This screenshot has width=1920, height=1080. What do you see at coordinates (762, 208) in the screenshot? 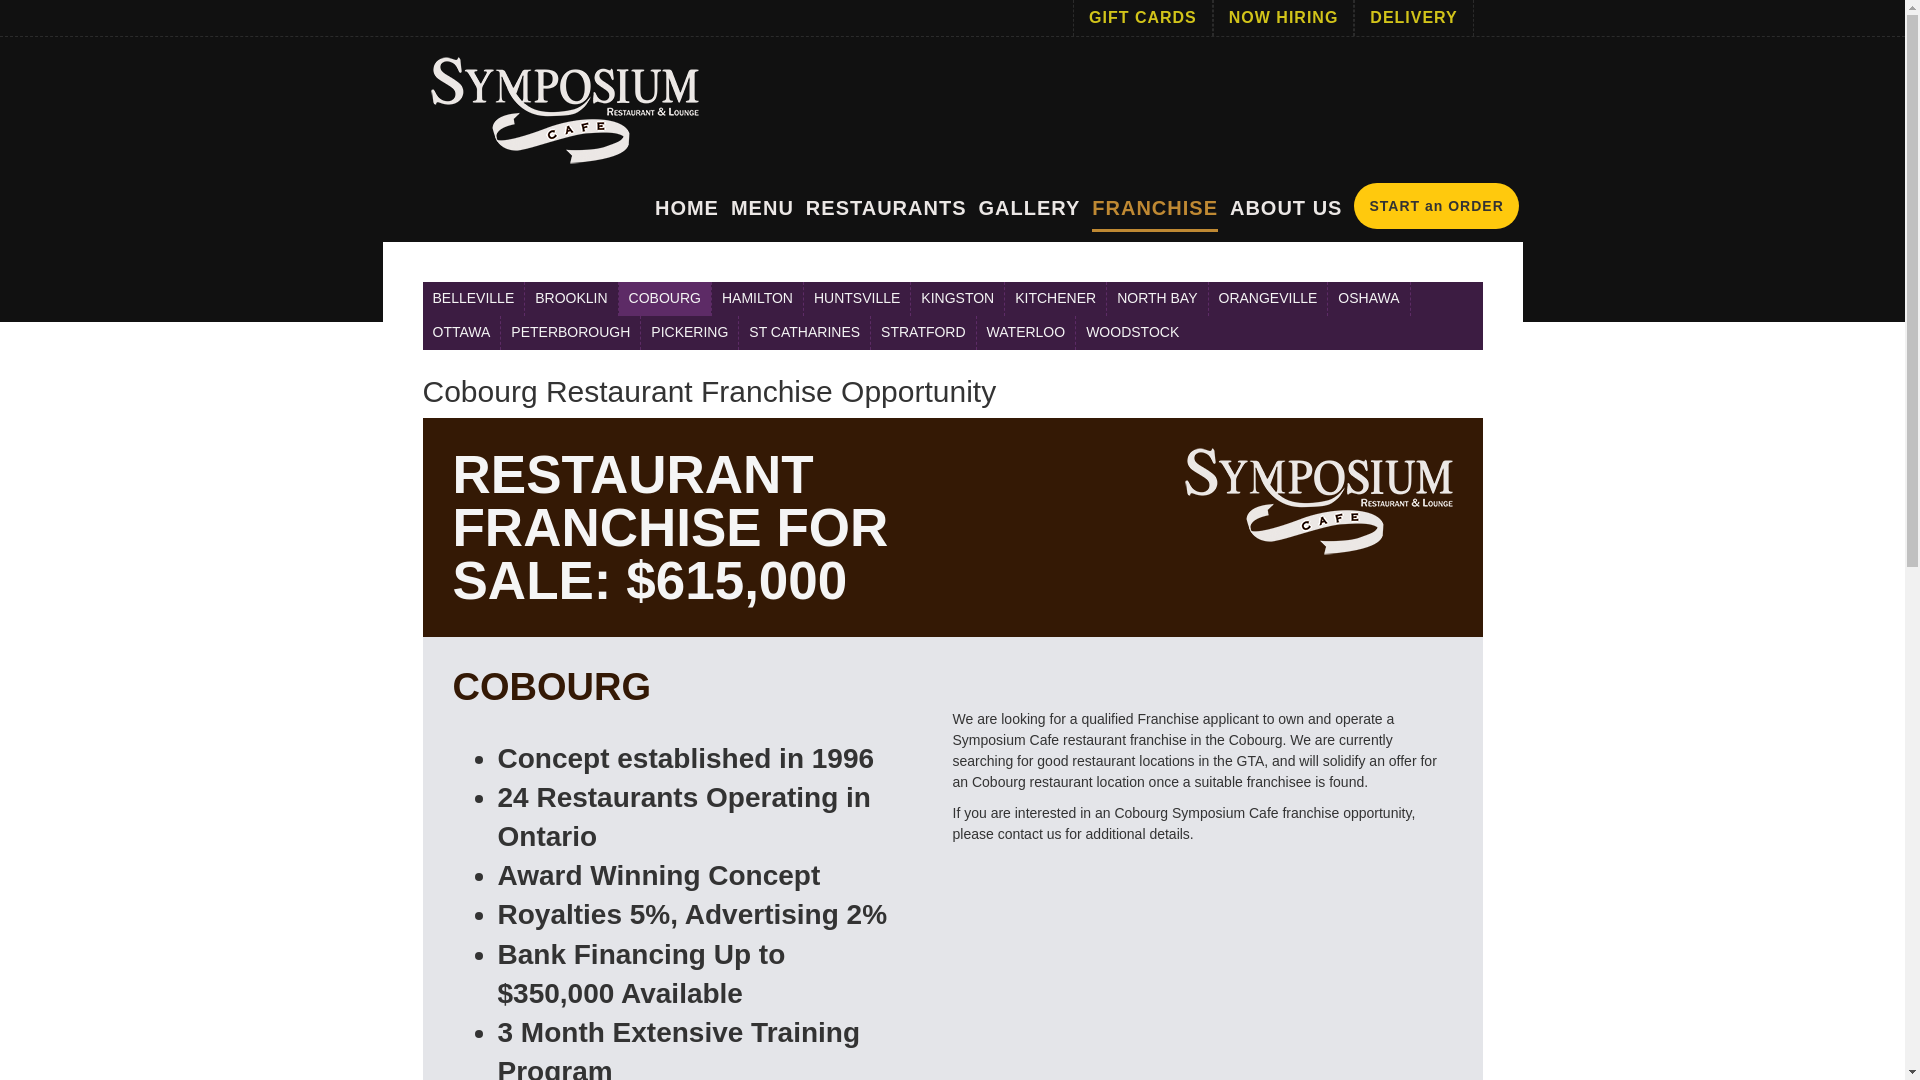
I see `MENU` at bounding box center [762, 208].